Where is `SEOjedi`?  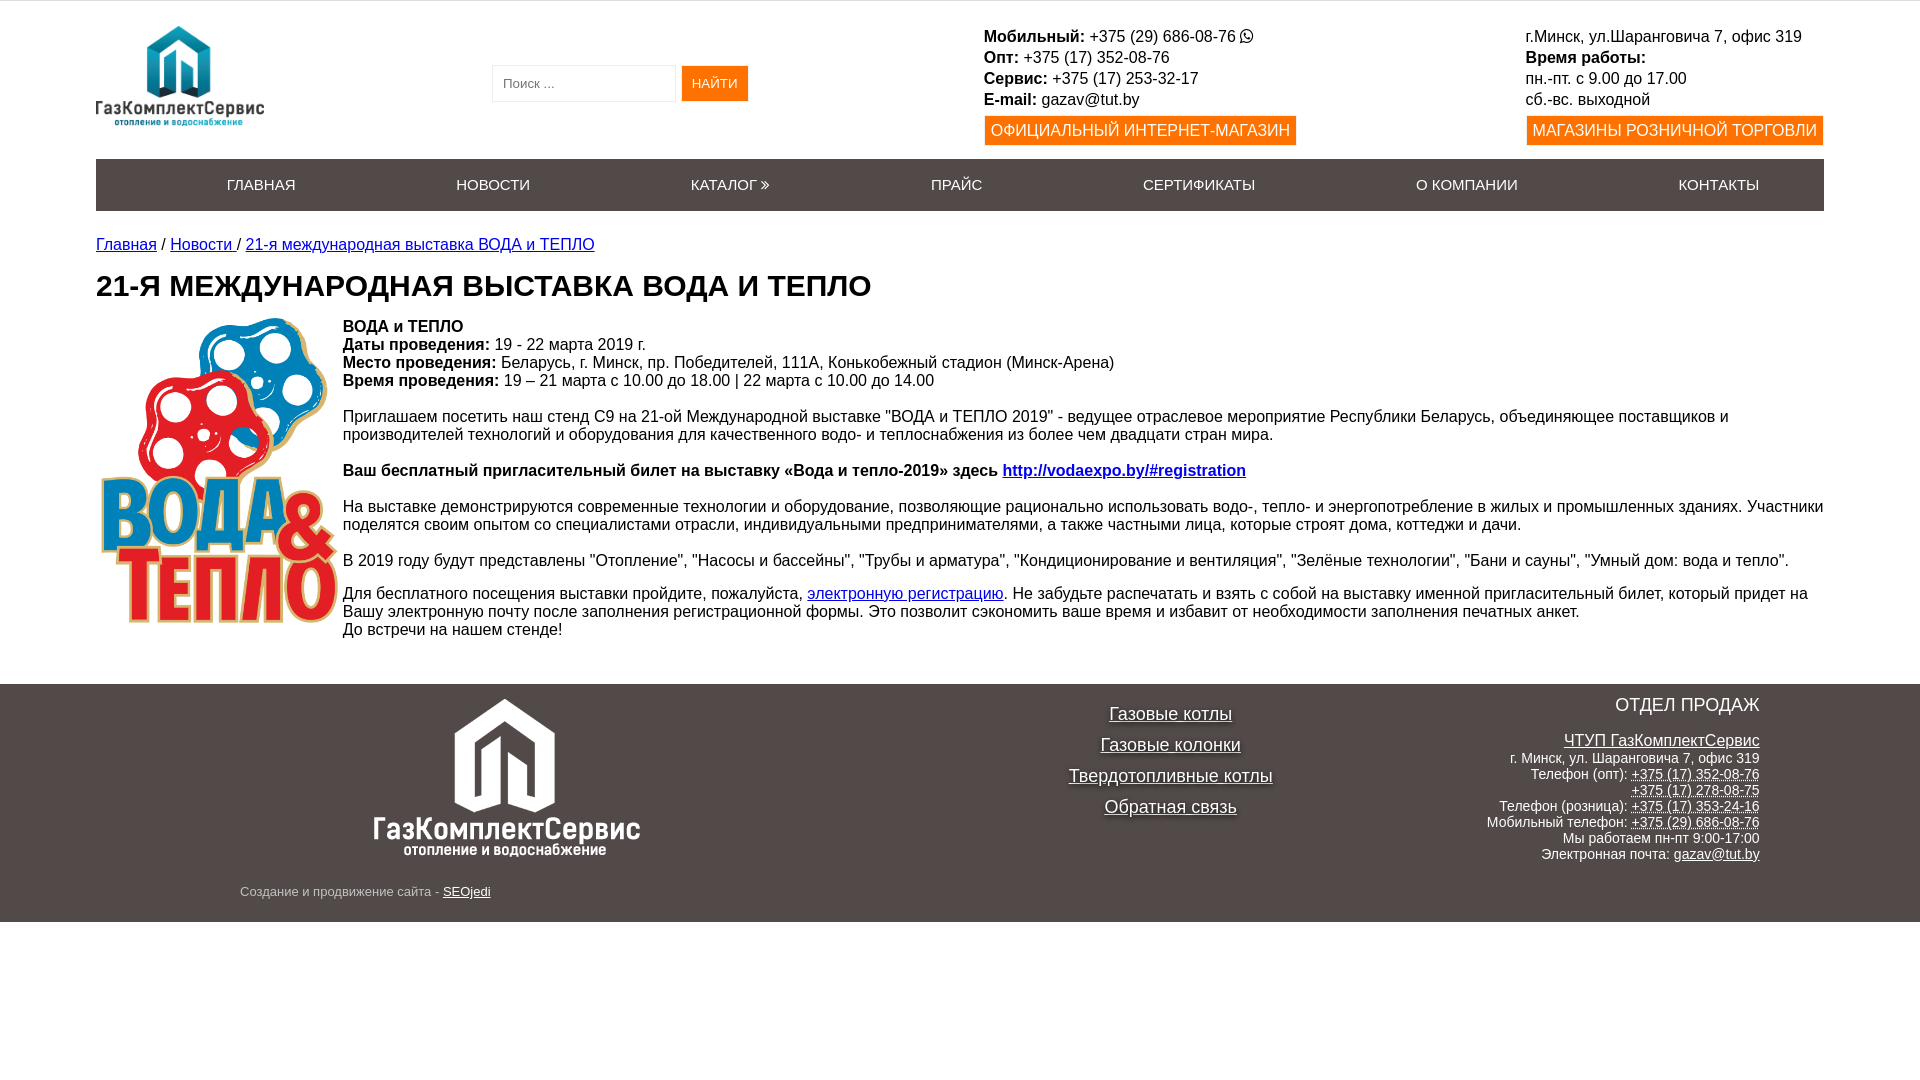 SEOjedi is located at coordinates (467, 892).